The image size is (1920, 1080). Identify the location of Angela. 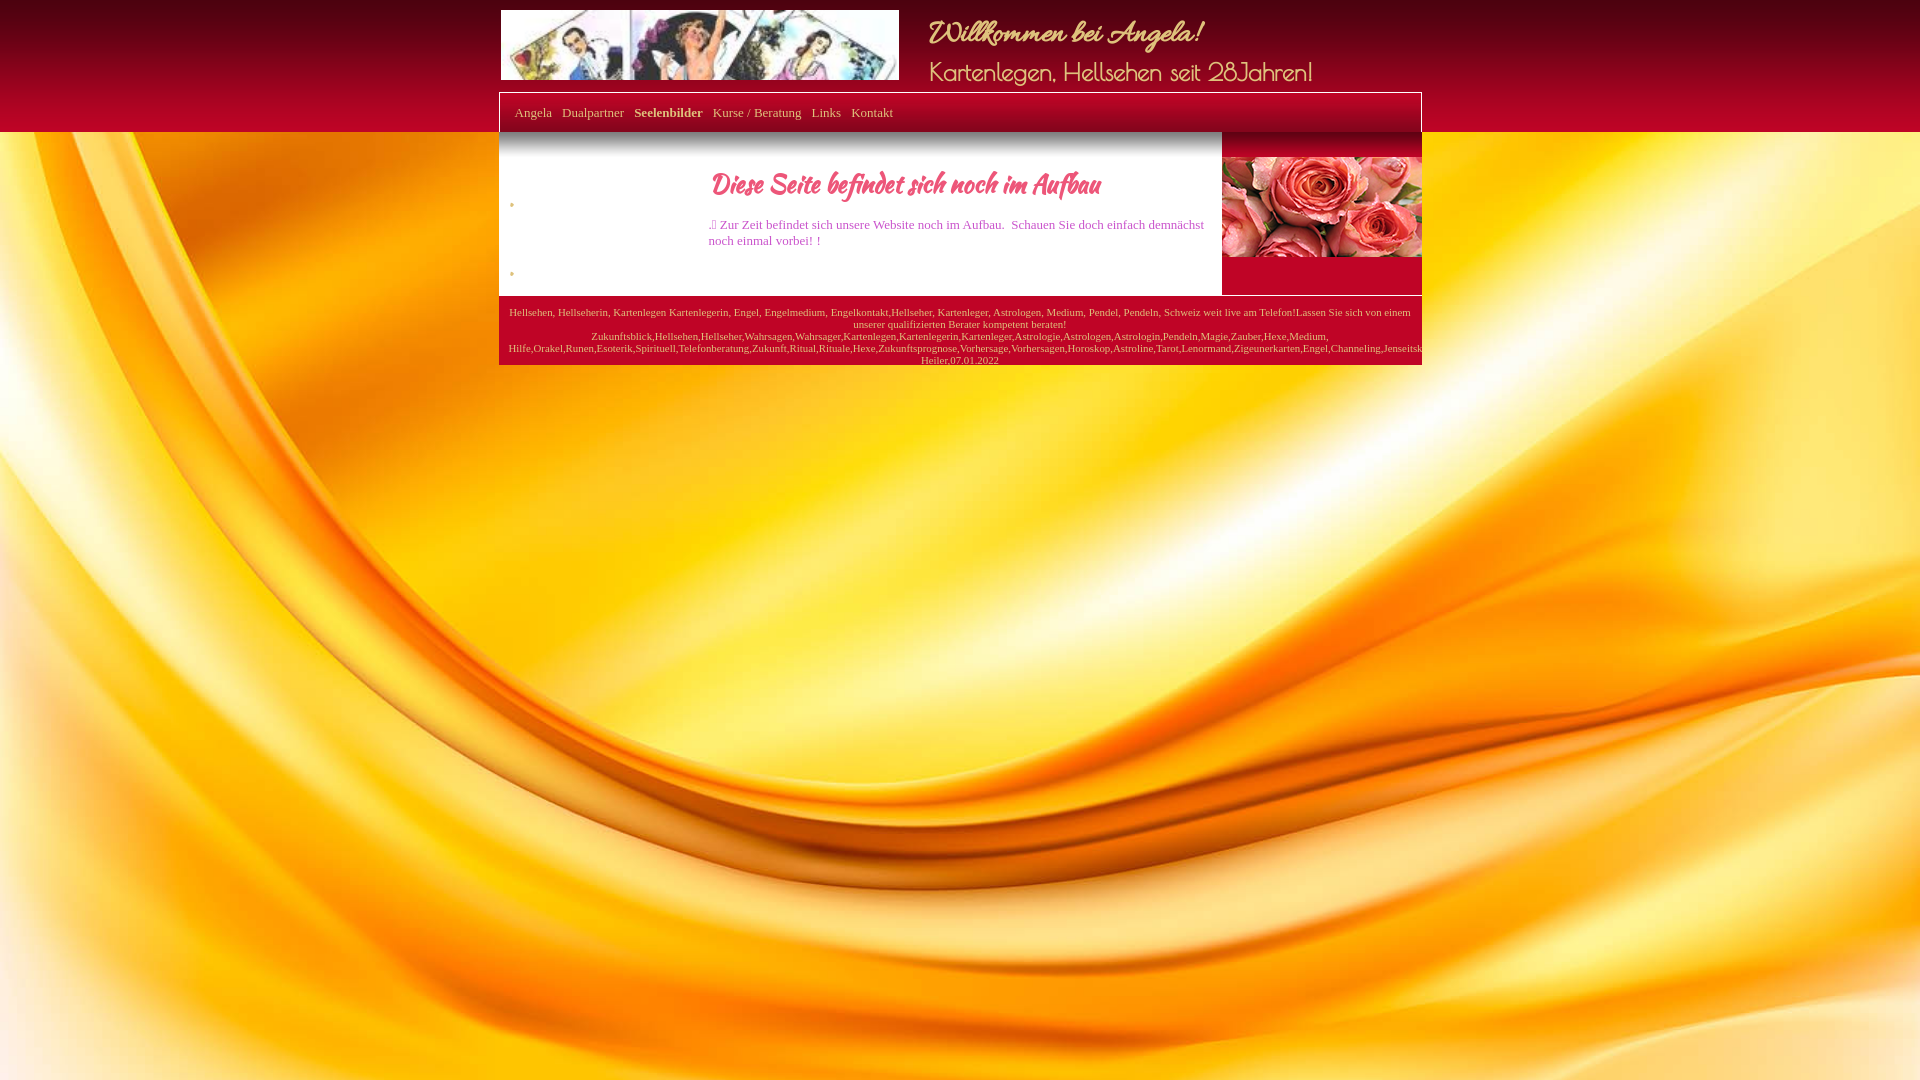
(533, 113).